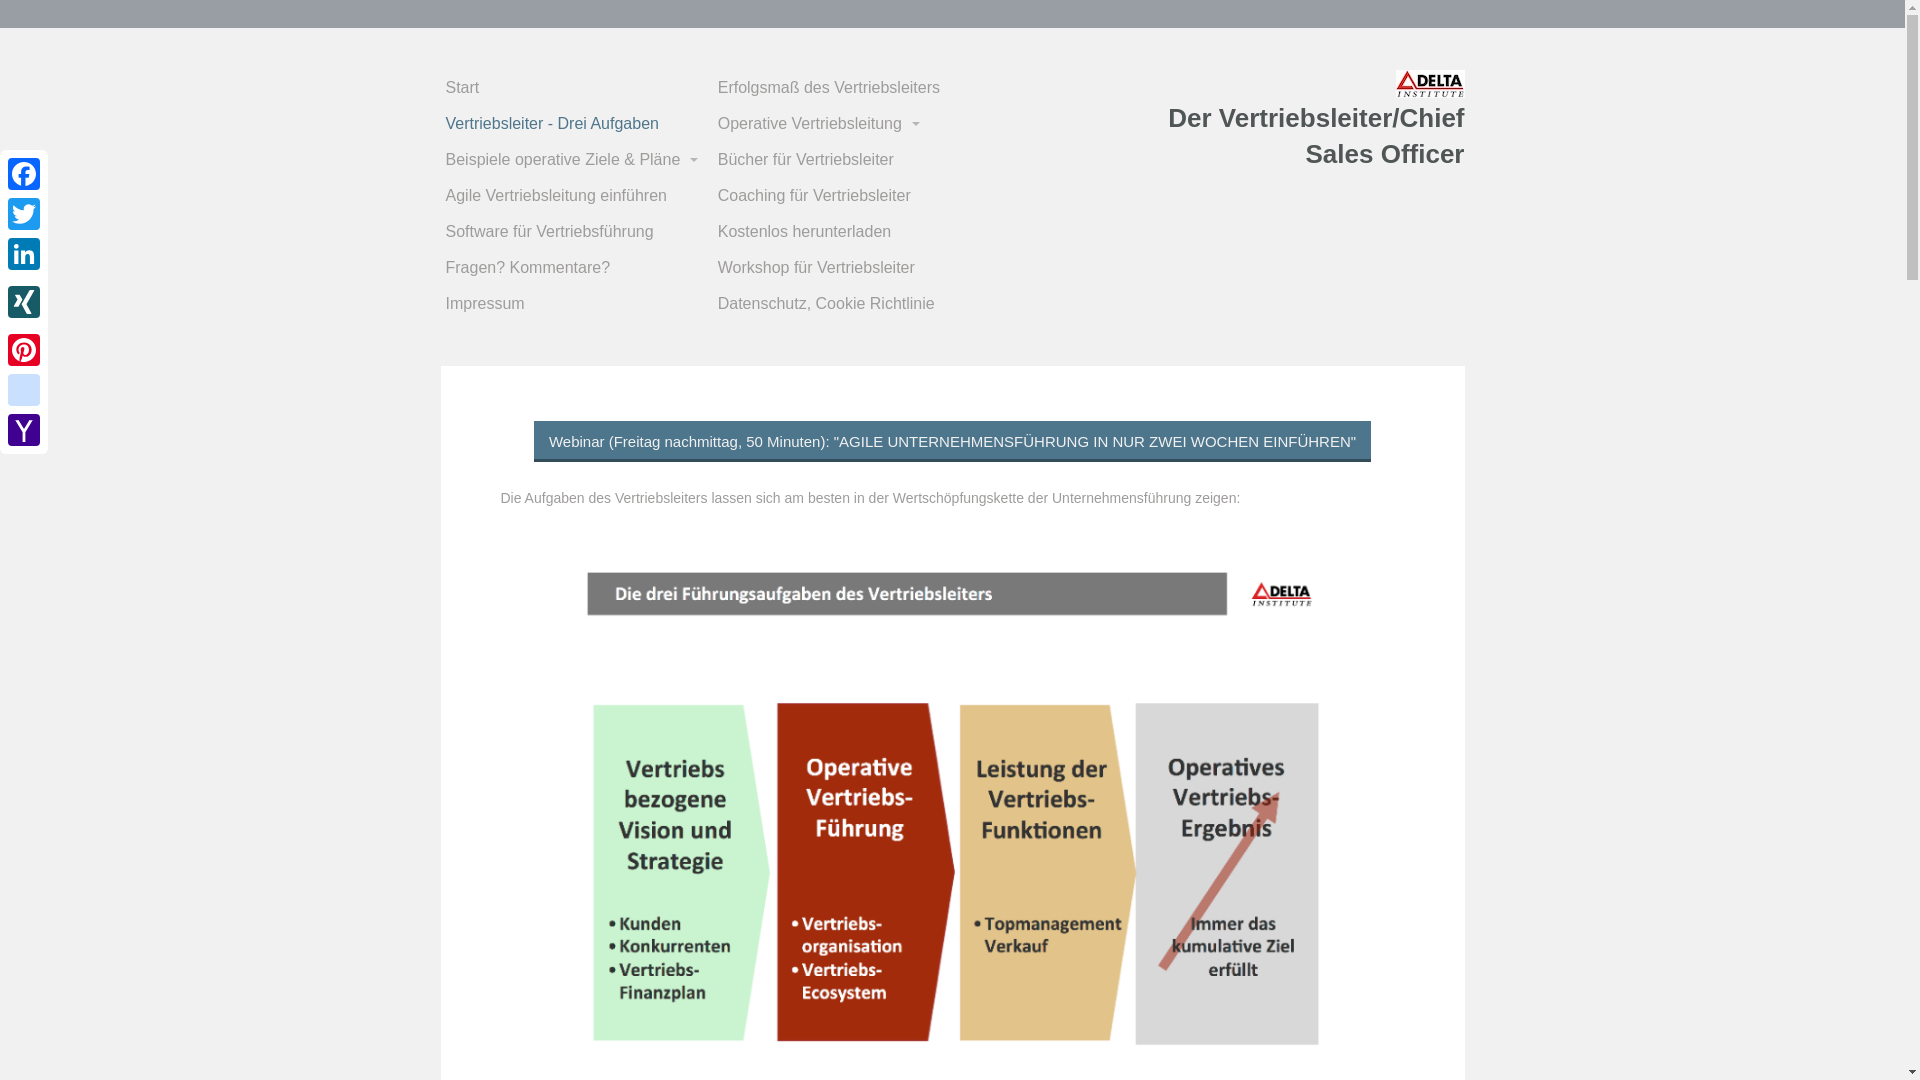 The image size is (1920, 1080). What do you see at coordinates (24, 430) in the screenshot?
I see `Yahoo Mail` at bounding box center [24, 430].